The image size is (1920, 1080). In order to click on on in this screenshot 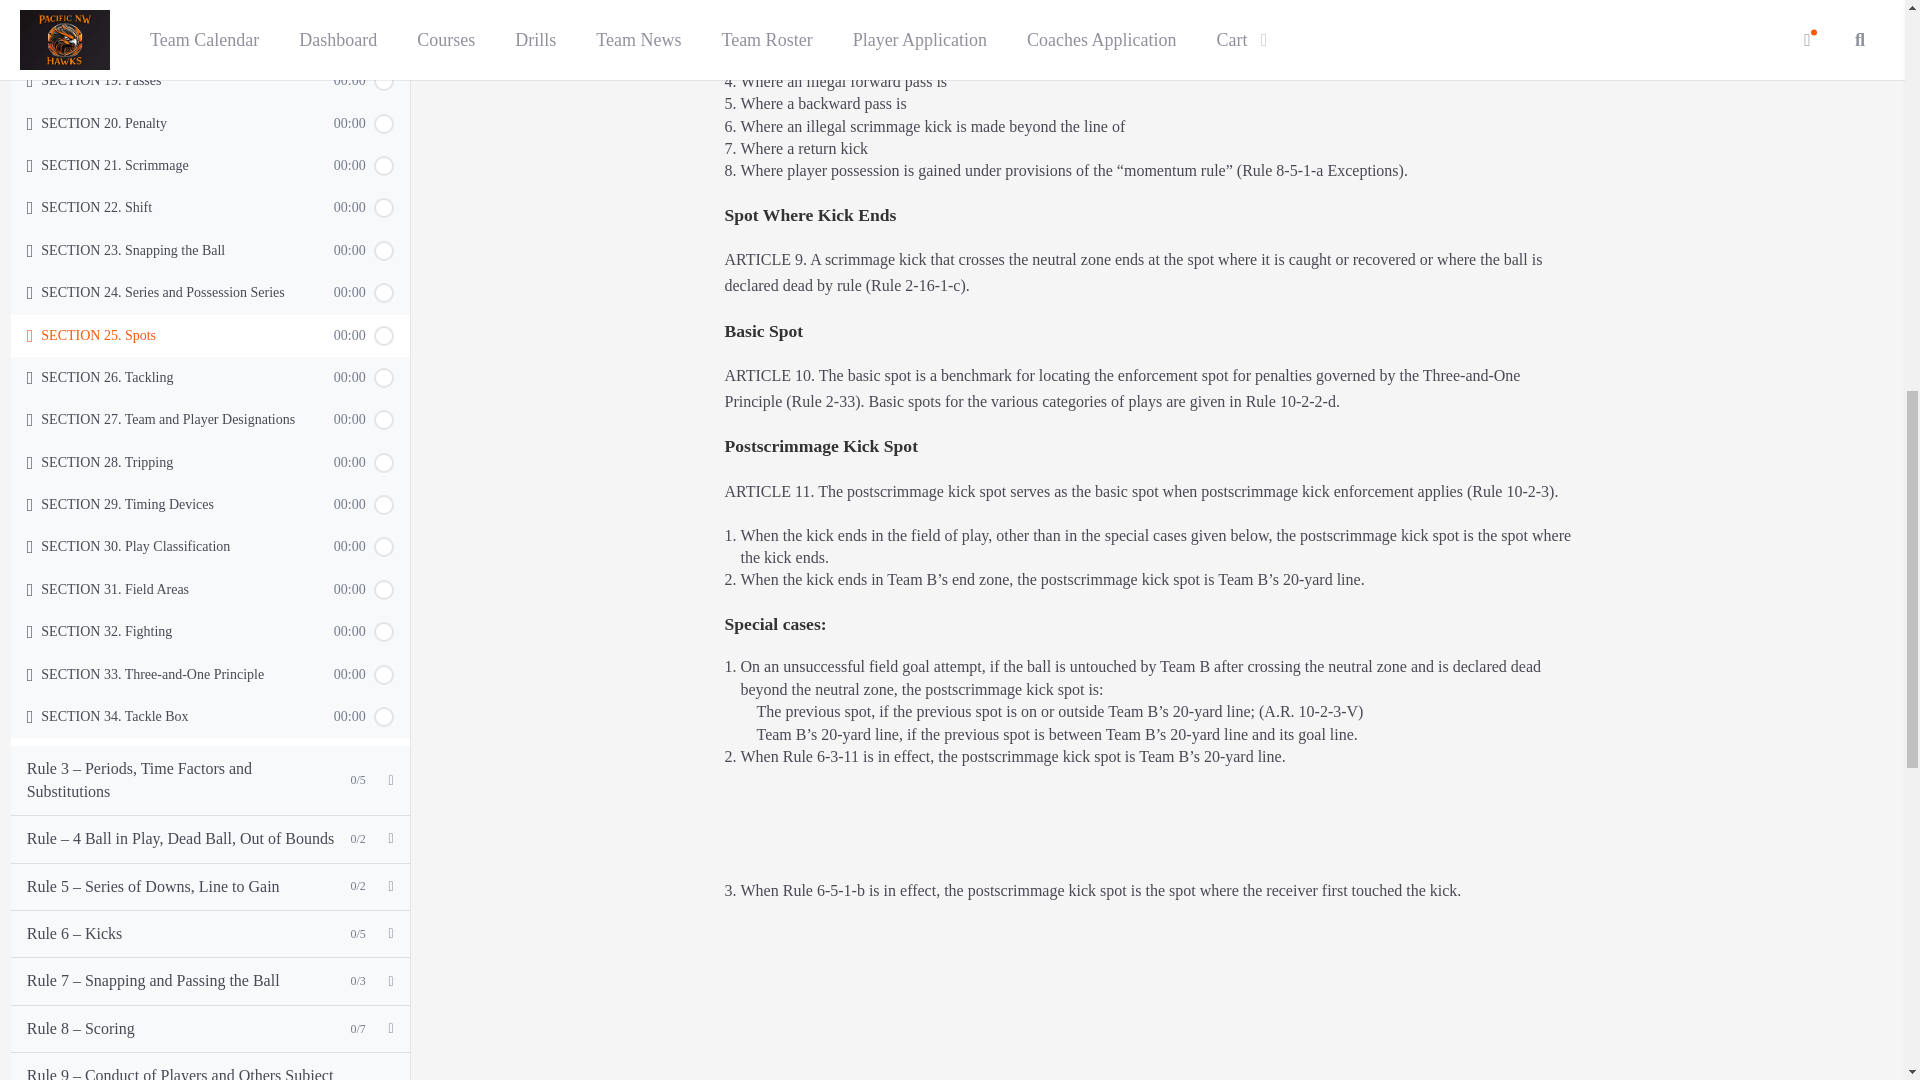, I will do `click(384, 80)`.